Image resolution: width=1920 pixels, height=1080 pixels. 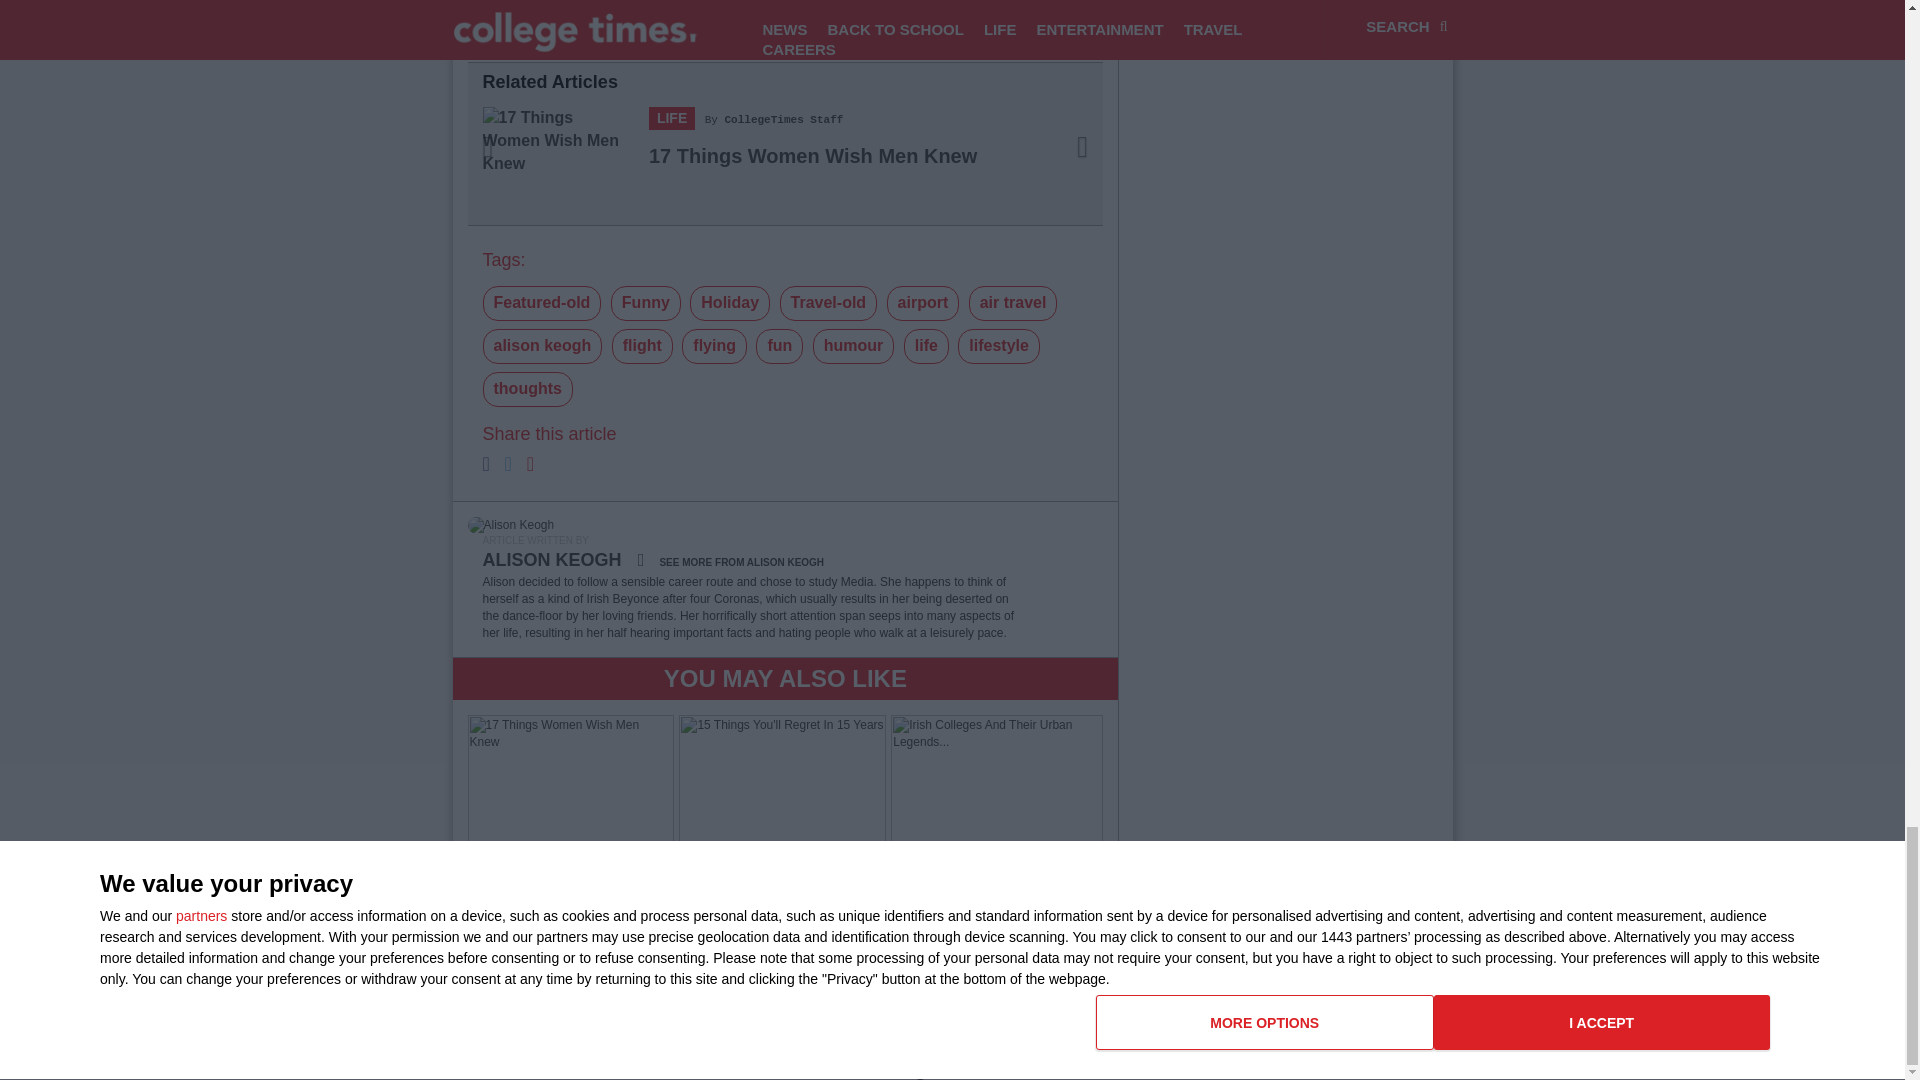 I want to click on airport, so click(x=924, y=303).